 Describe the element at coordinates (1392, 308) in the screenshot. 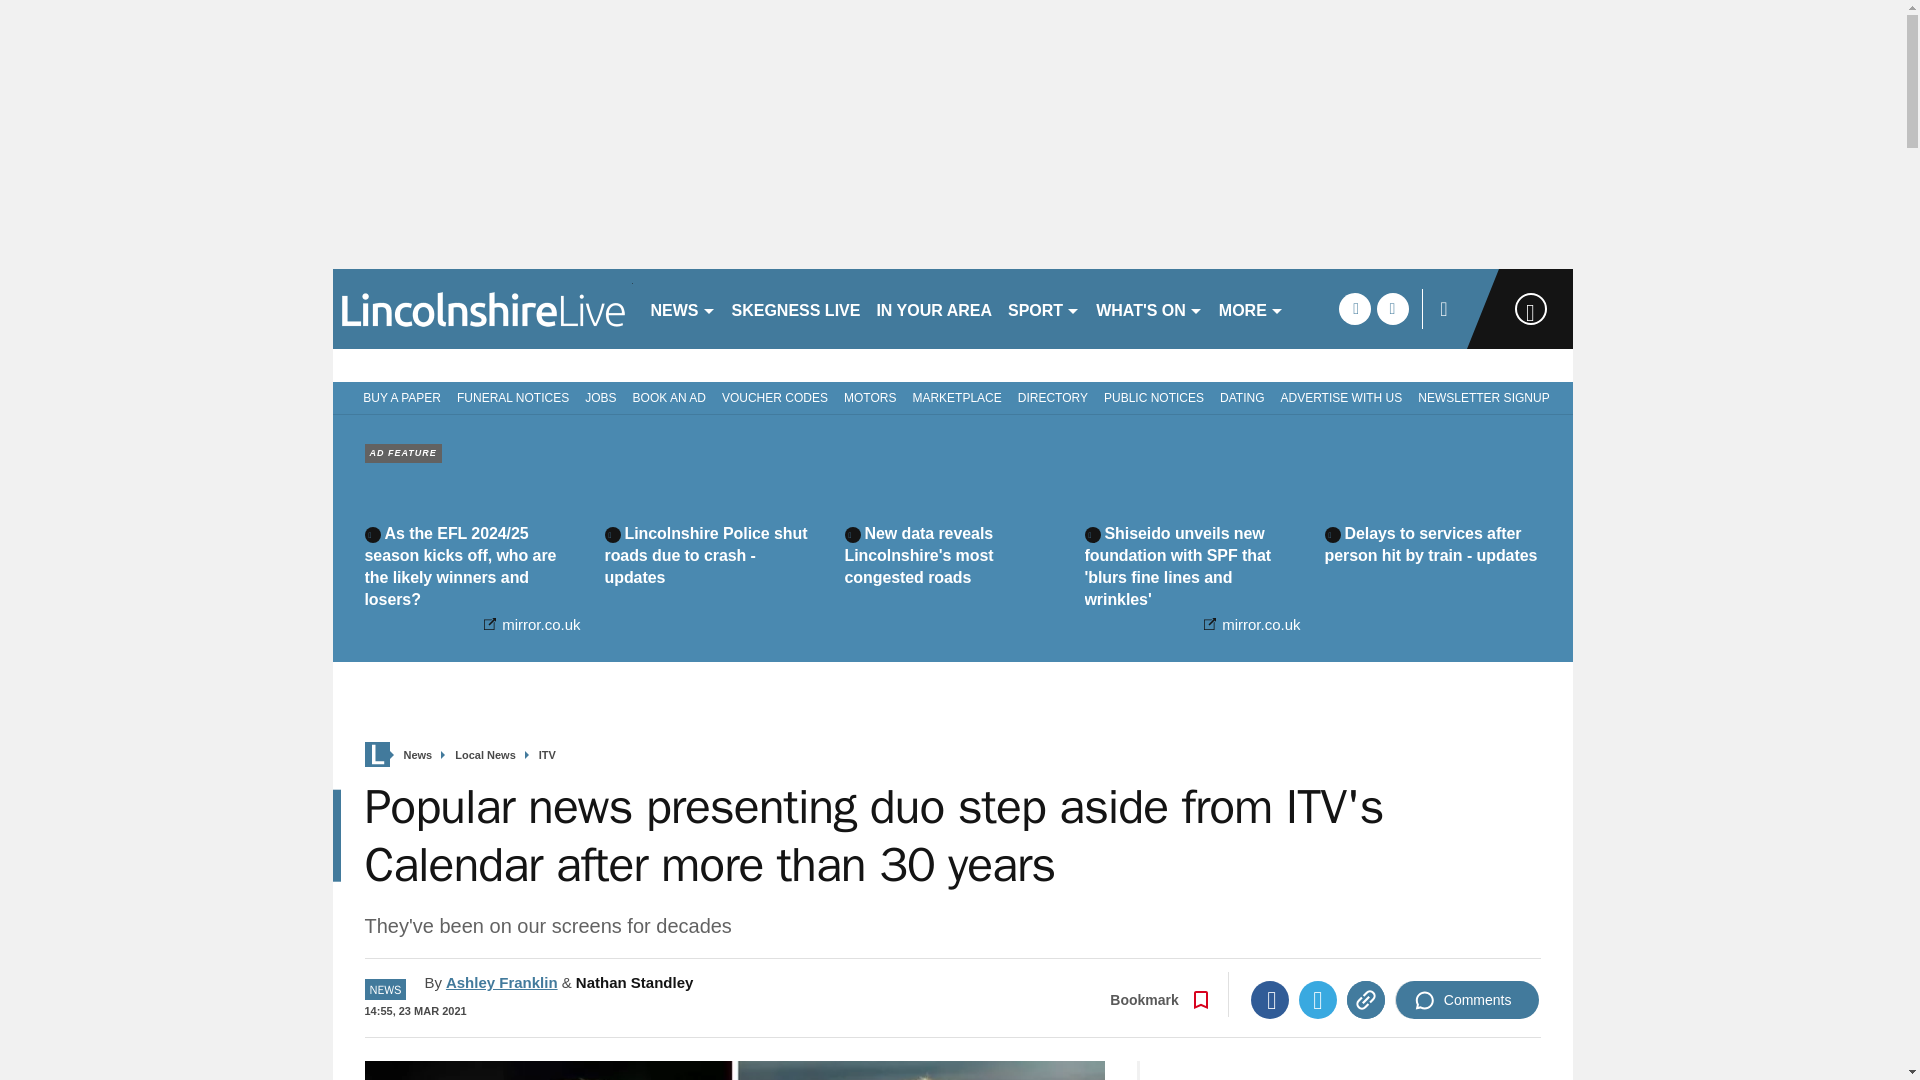

I see `twitter` at that location.